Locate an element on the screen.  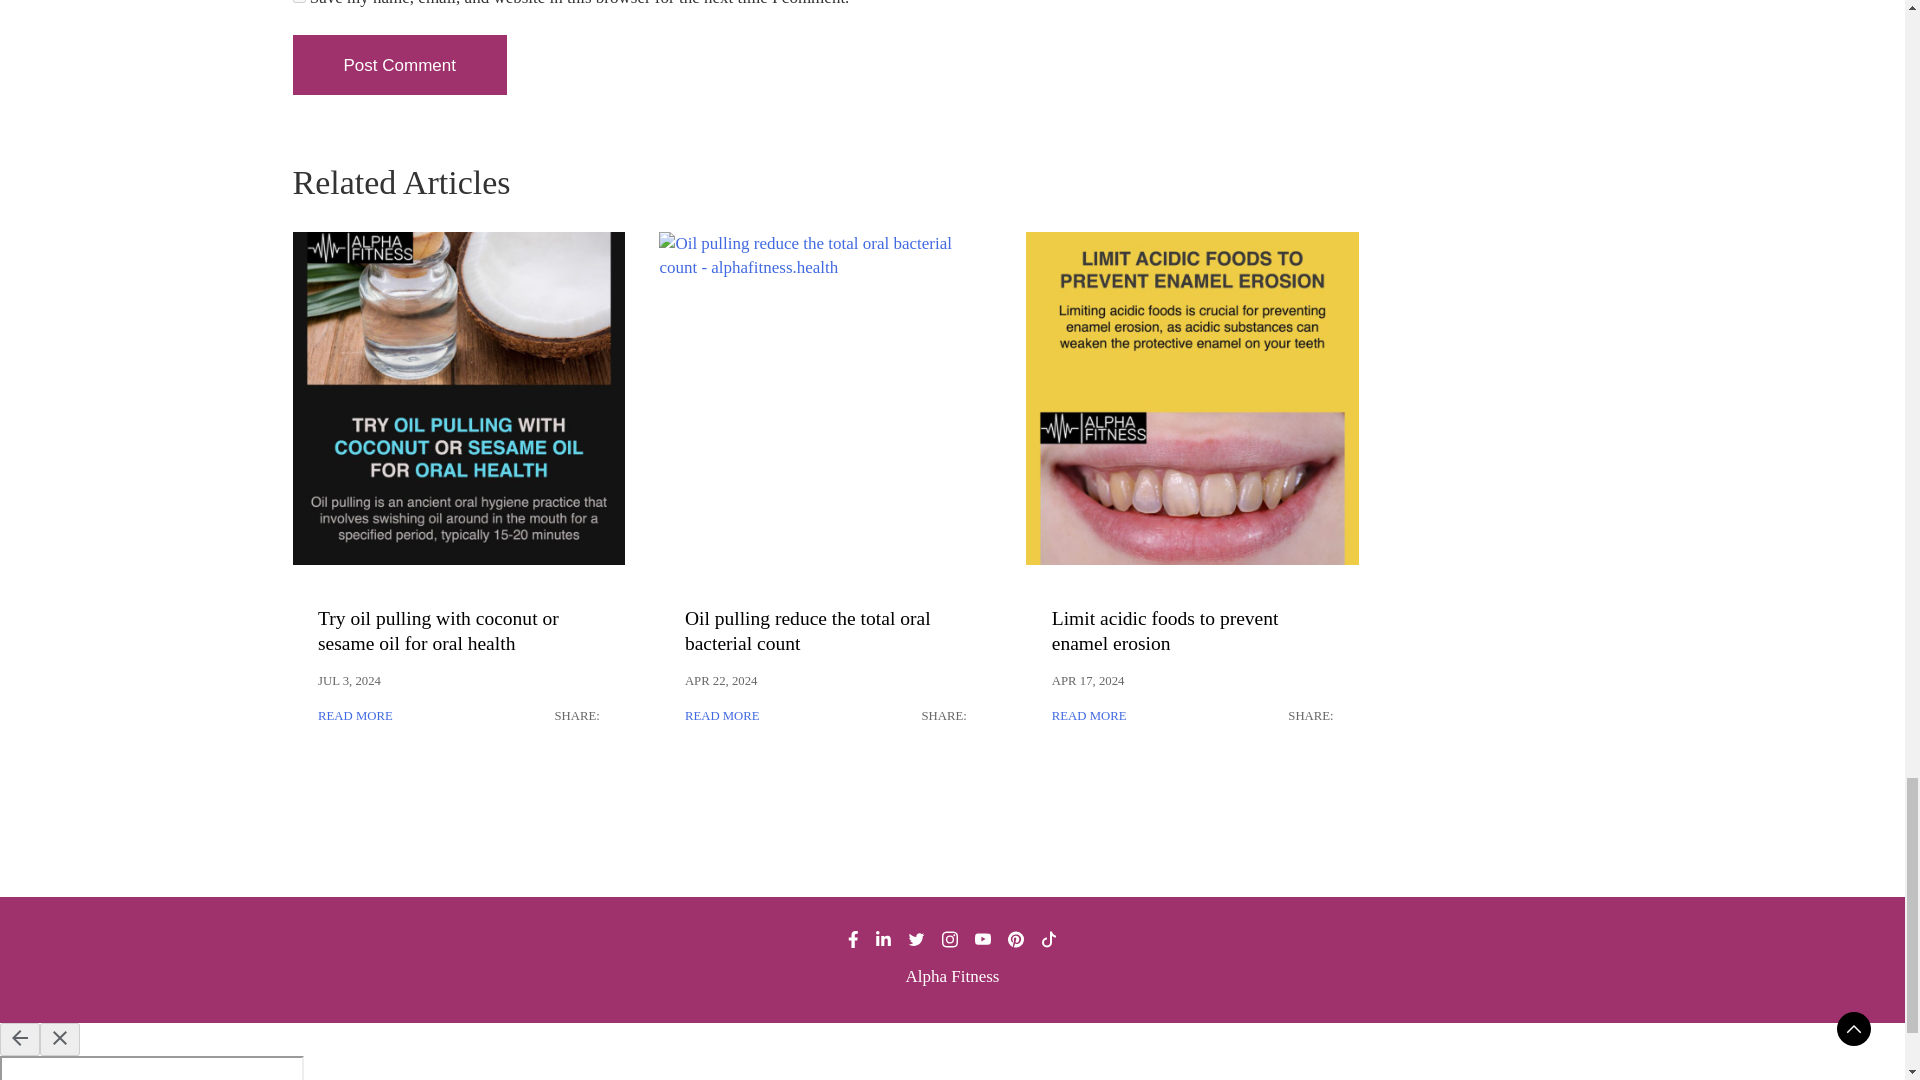
Post Comment is located at coordinates (398, 64).